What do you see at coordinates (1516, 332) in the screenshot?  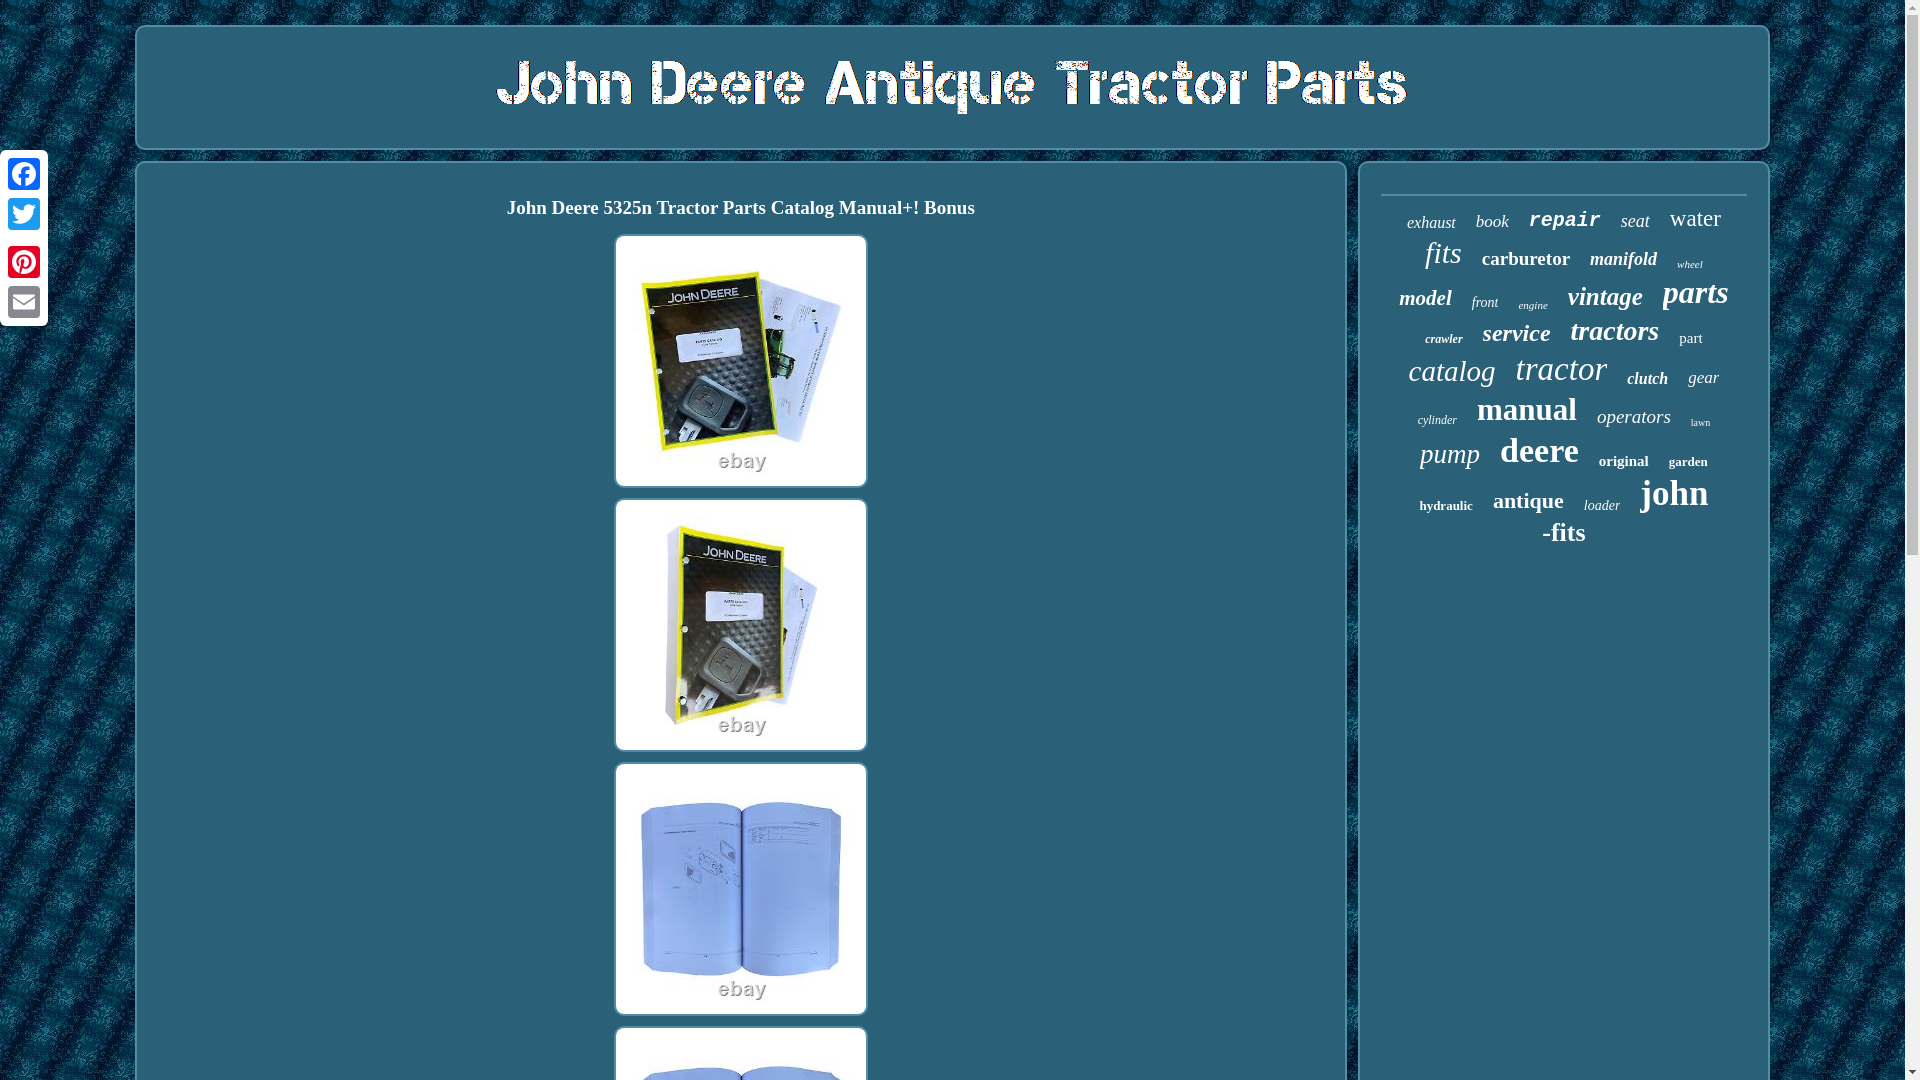 I see `service` at bounding box center [1516, 332].